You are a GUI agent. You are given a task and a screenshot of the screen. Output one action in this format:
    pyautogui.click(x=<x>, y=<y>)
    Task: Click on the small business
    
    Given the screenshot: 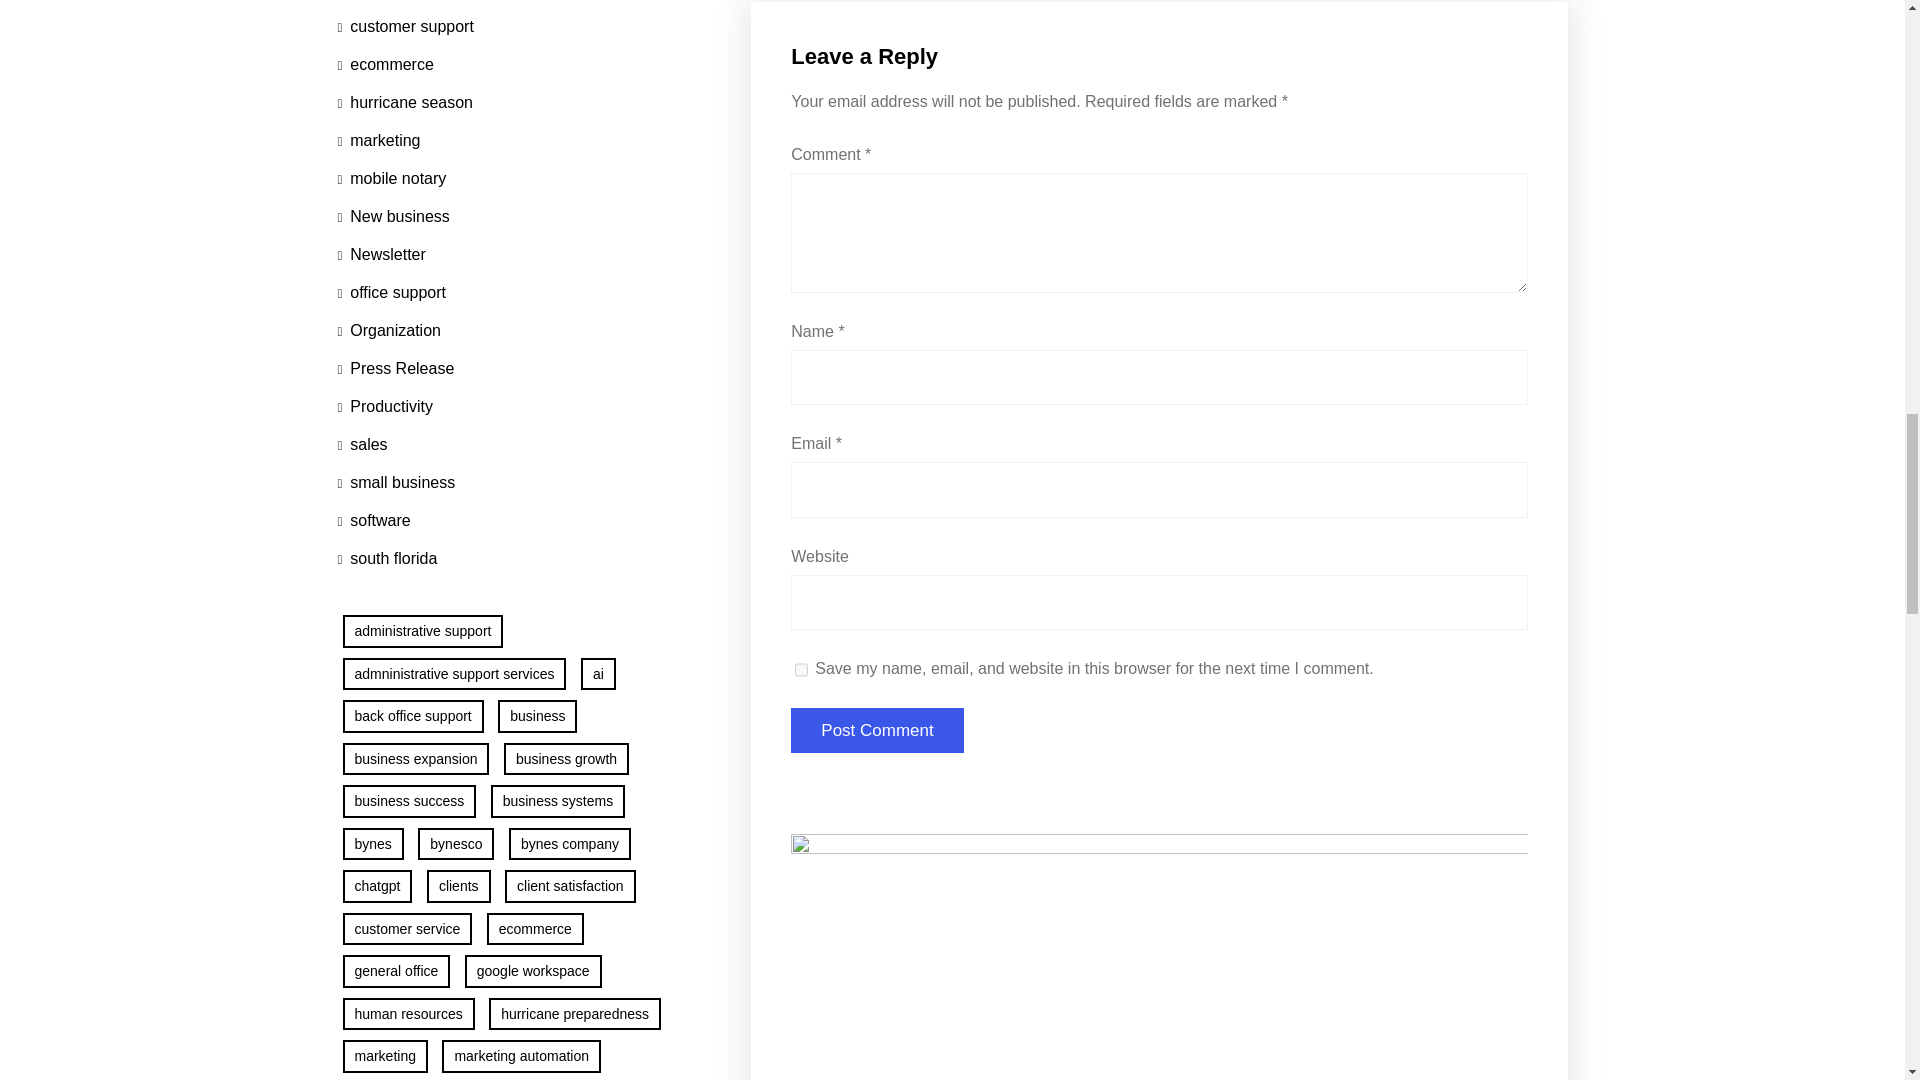 What is the action you would take?
    pyautogui.click(x=396, y=483)
    